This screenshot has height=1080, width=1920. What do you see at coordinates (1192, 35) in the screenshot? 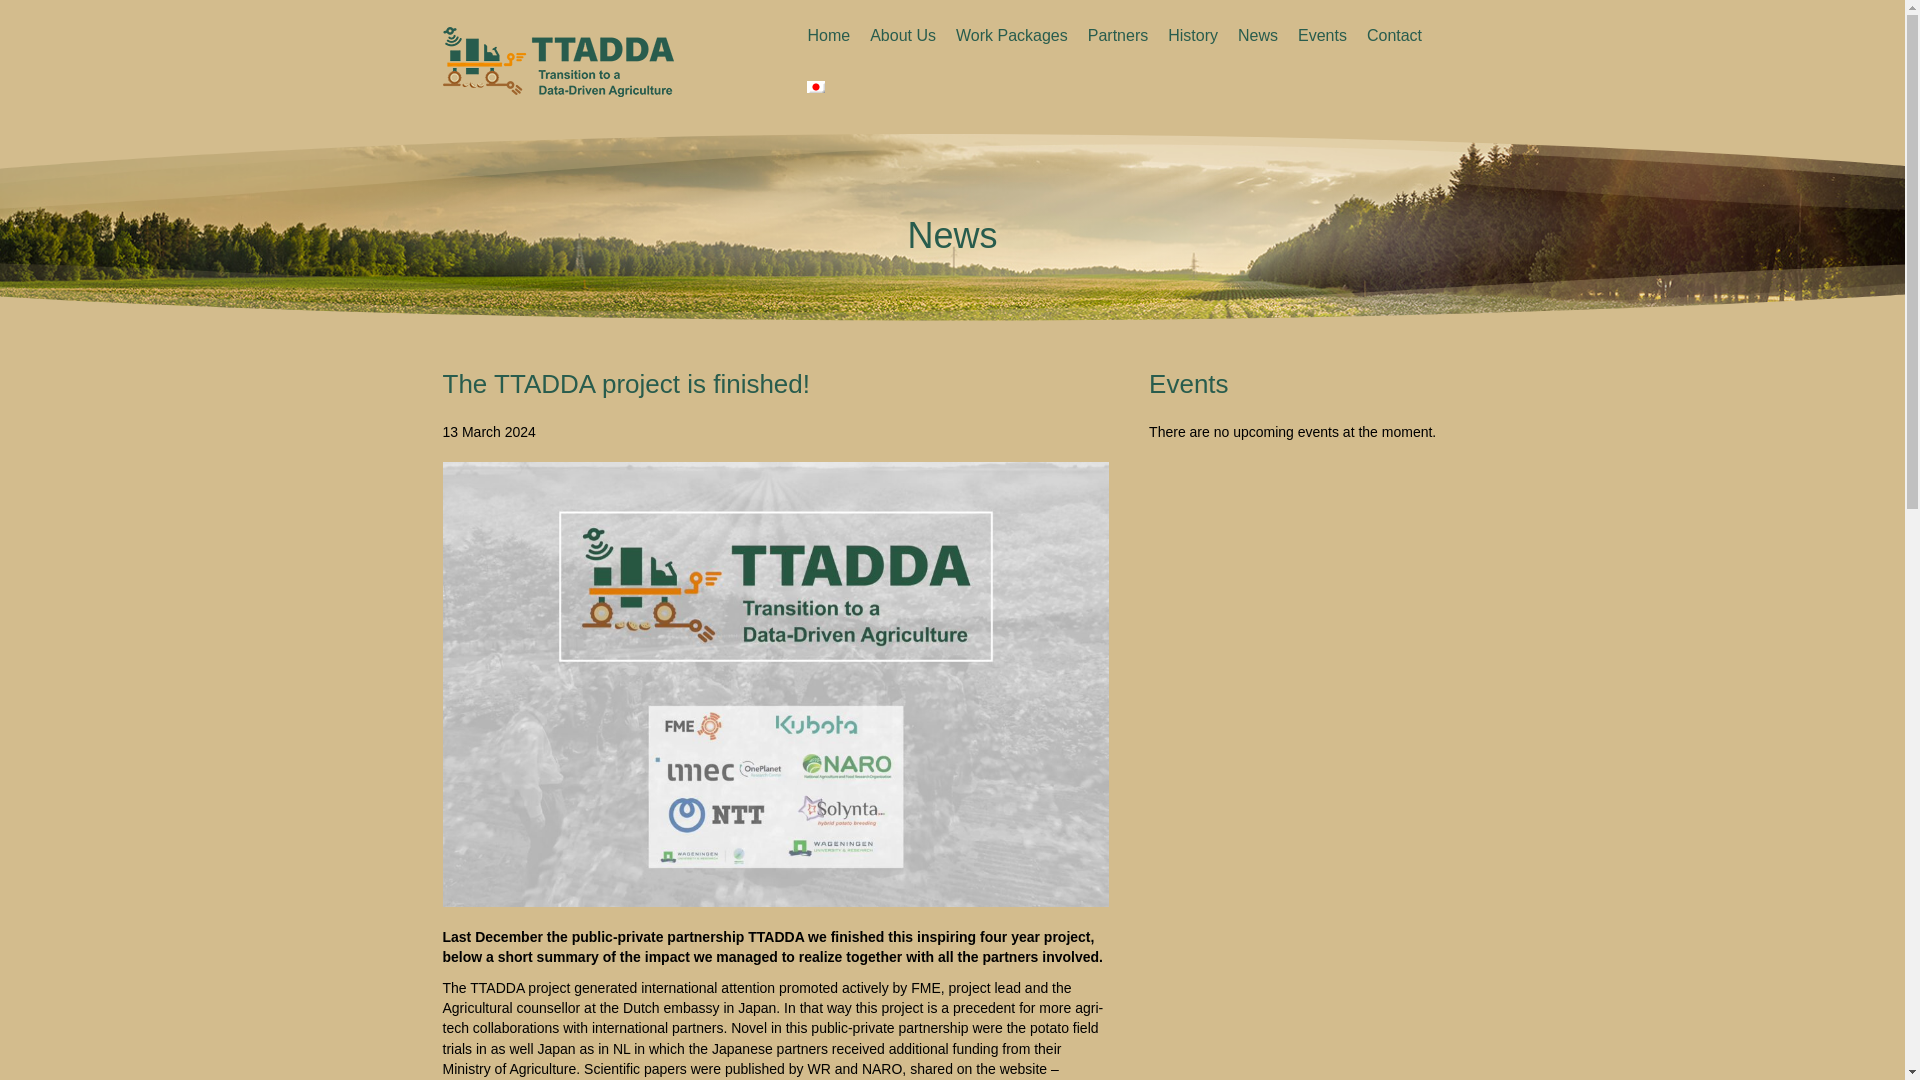
I see `History` at bounding box center [1192, 35].